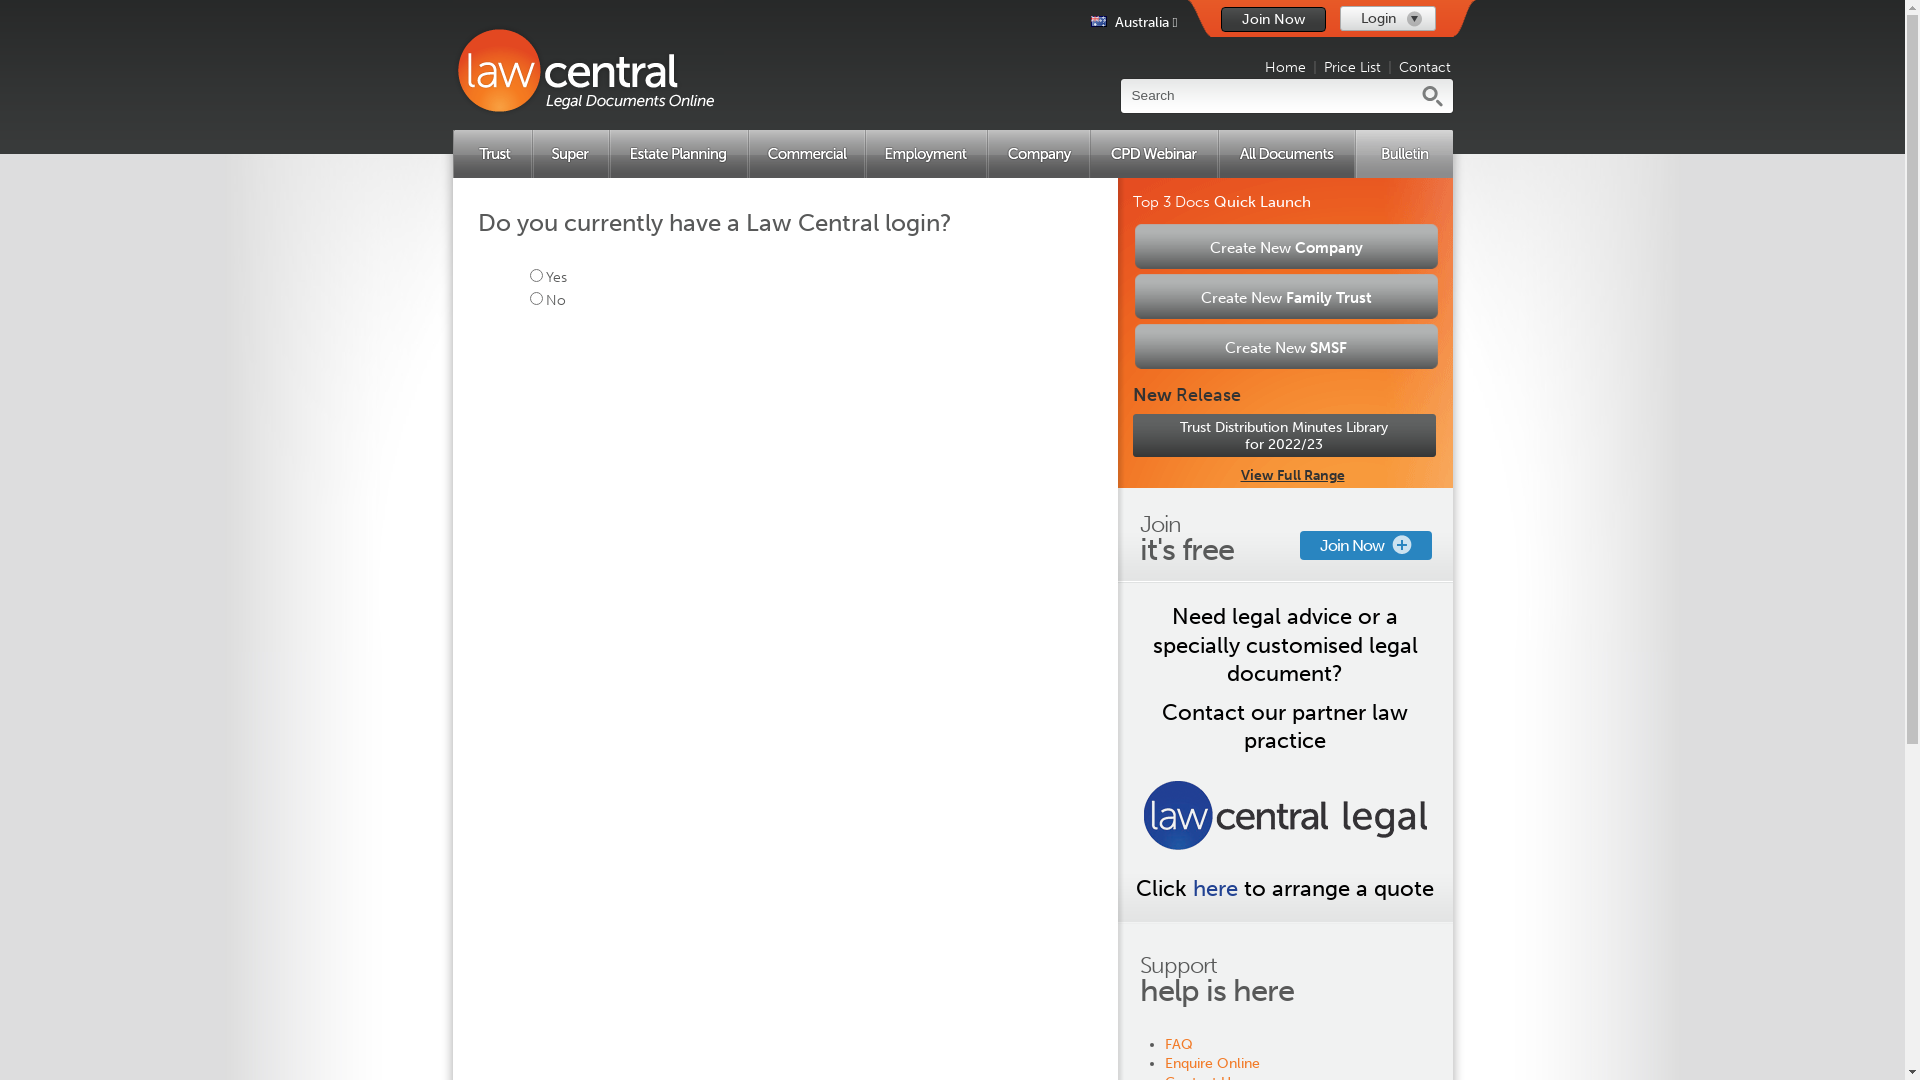 Image resolution: width=1920 pixels, height=1080 pixels. What do you see at coordinates (1272, 20) in the screenshot?
I see `Join Now` at bounding box center [1272, 20].